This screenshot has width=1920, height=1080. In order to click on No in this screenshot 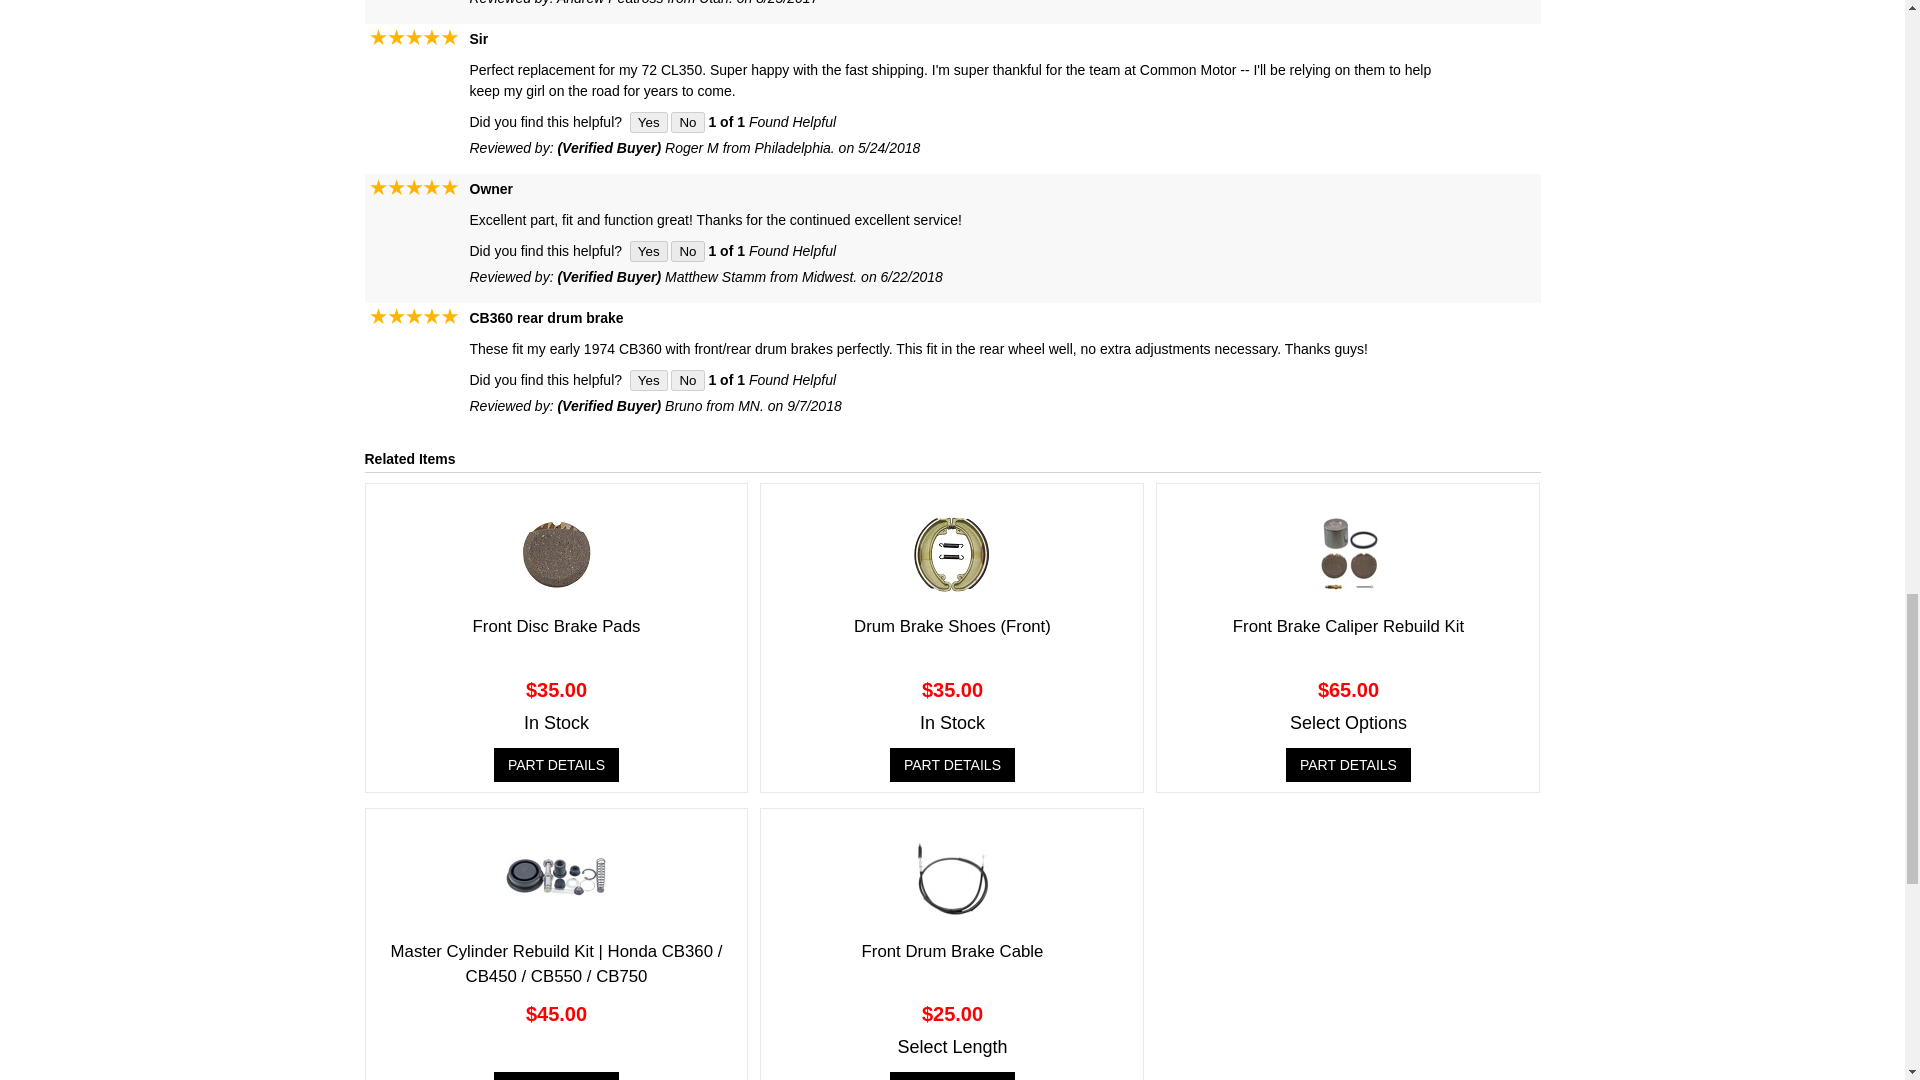, I will do `click(687, 380)`.